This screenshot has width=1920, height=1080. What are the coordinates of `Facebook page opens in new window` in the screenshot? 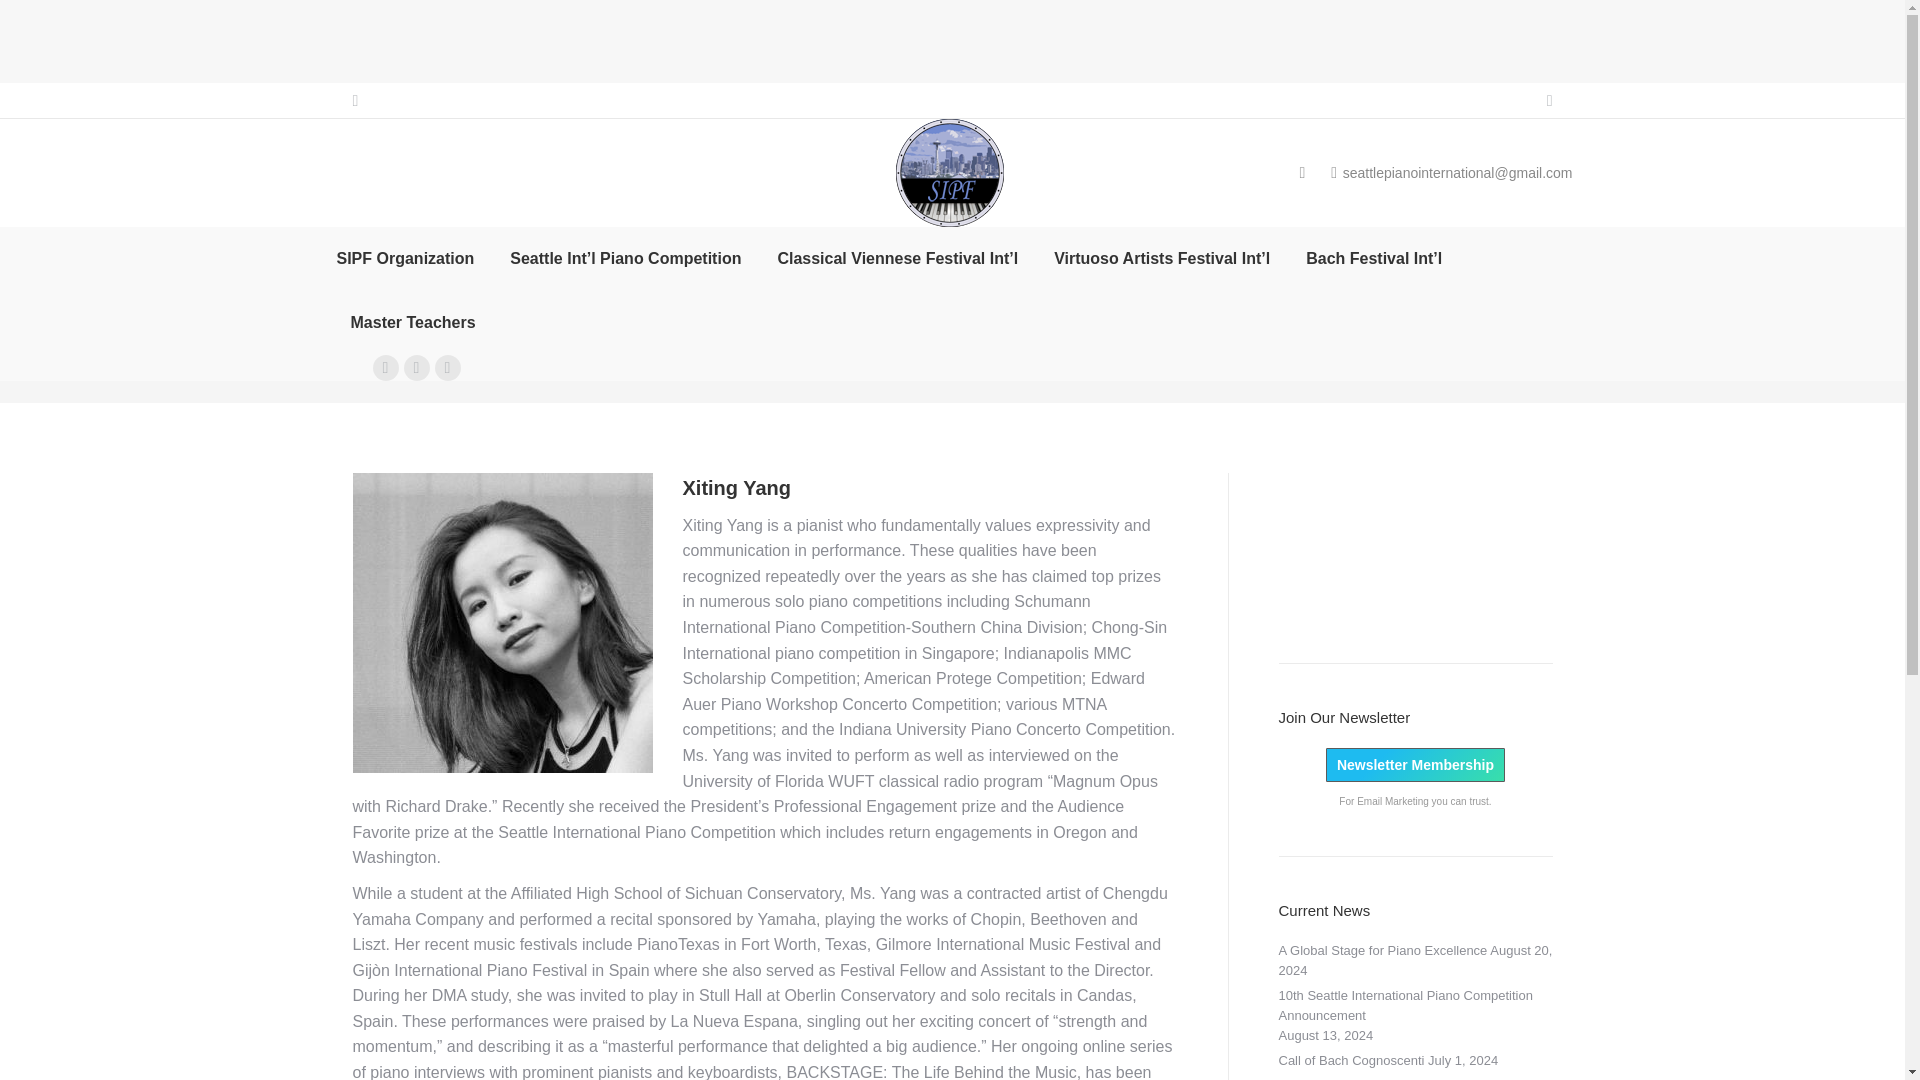 It's located at (384, 368).